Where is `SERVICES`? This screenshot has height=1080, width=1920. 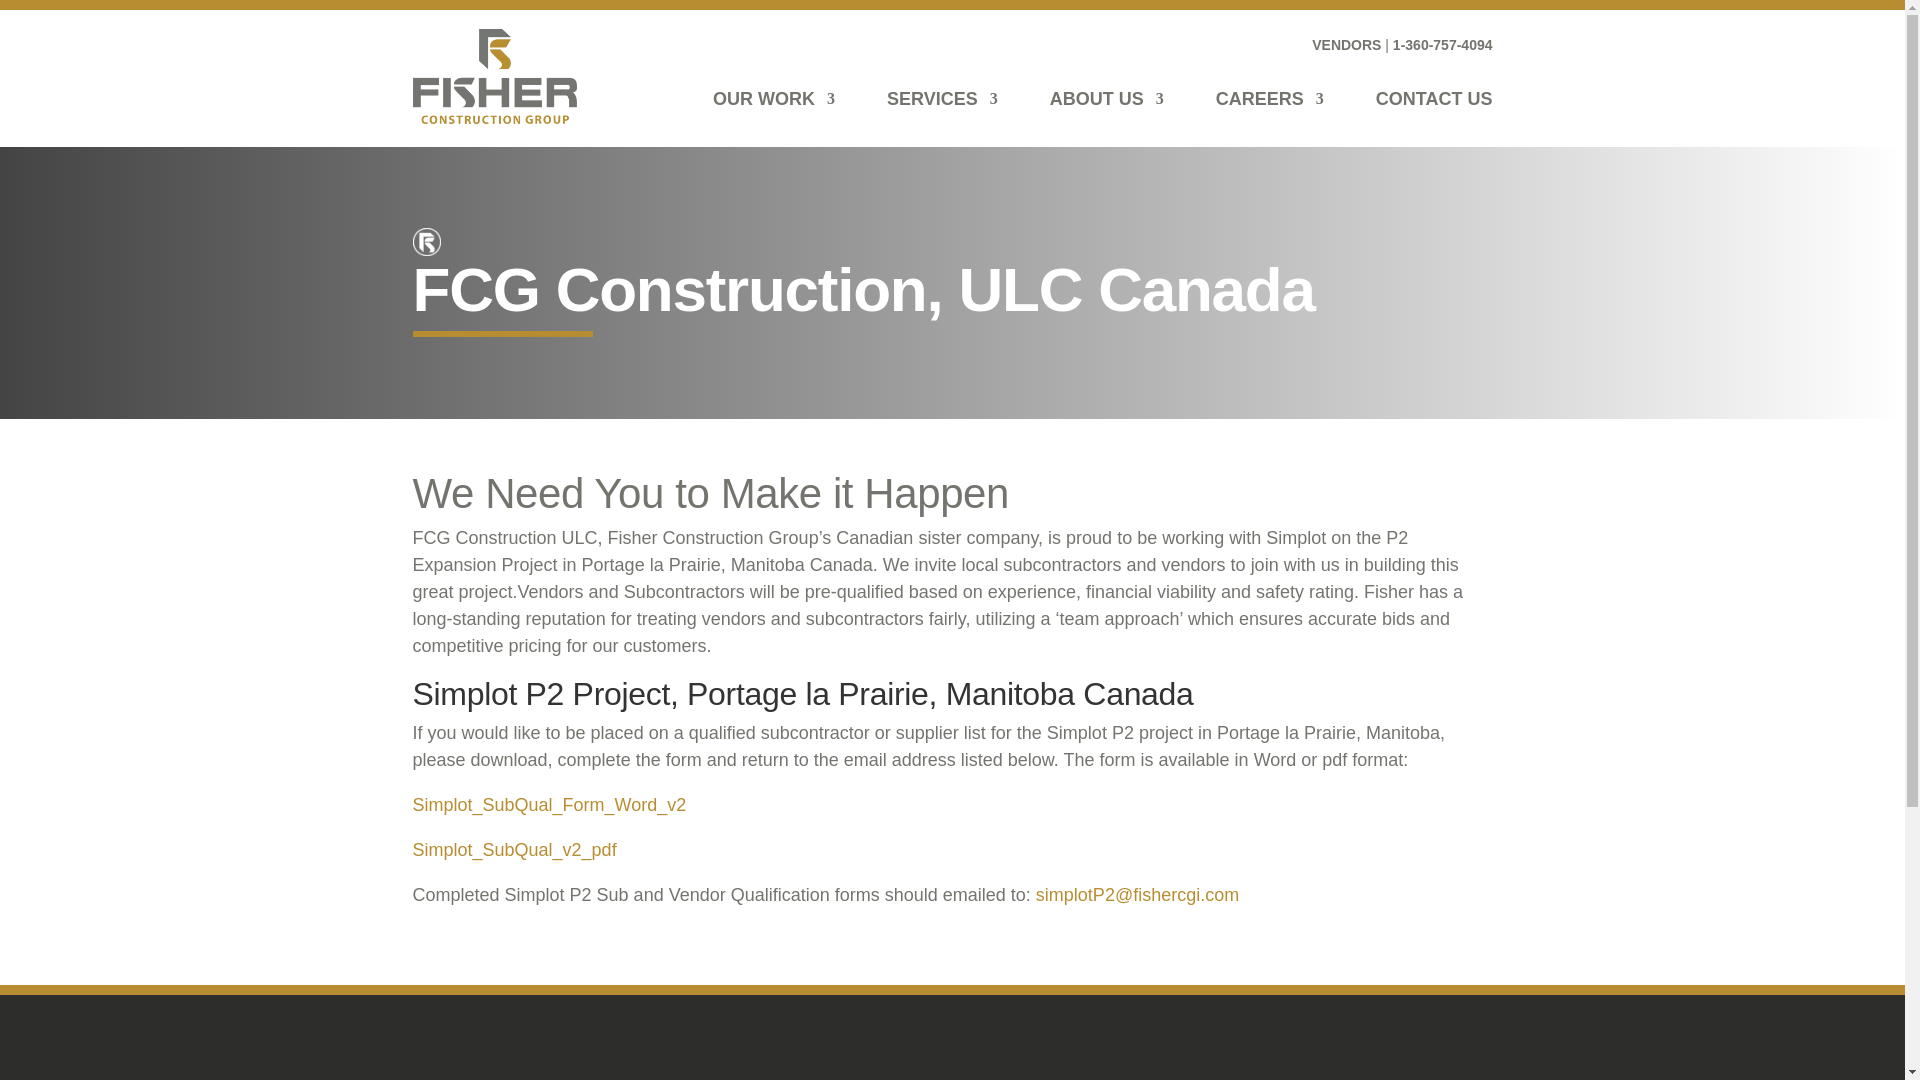 SERVICES is located at coordinates (942, 98).